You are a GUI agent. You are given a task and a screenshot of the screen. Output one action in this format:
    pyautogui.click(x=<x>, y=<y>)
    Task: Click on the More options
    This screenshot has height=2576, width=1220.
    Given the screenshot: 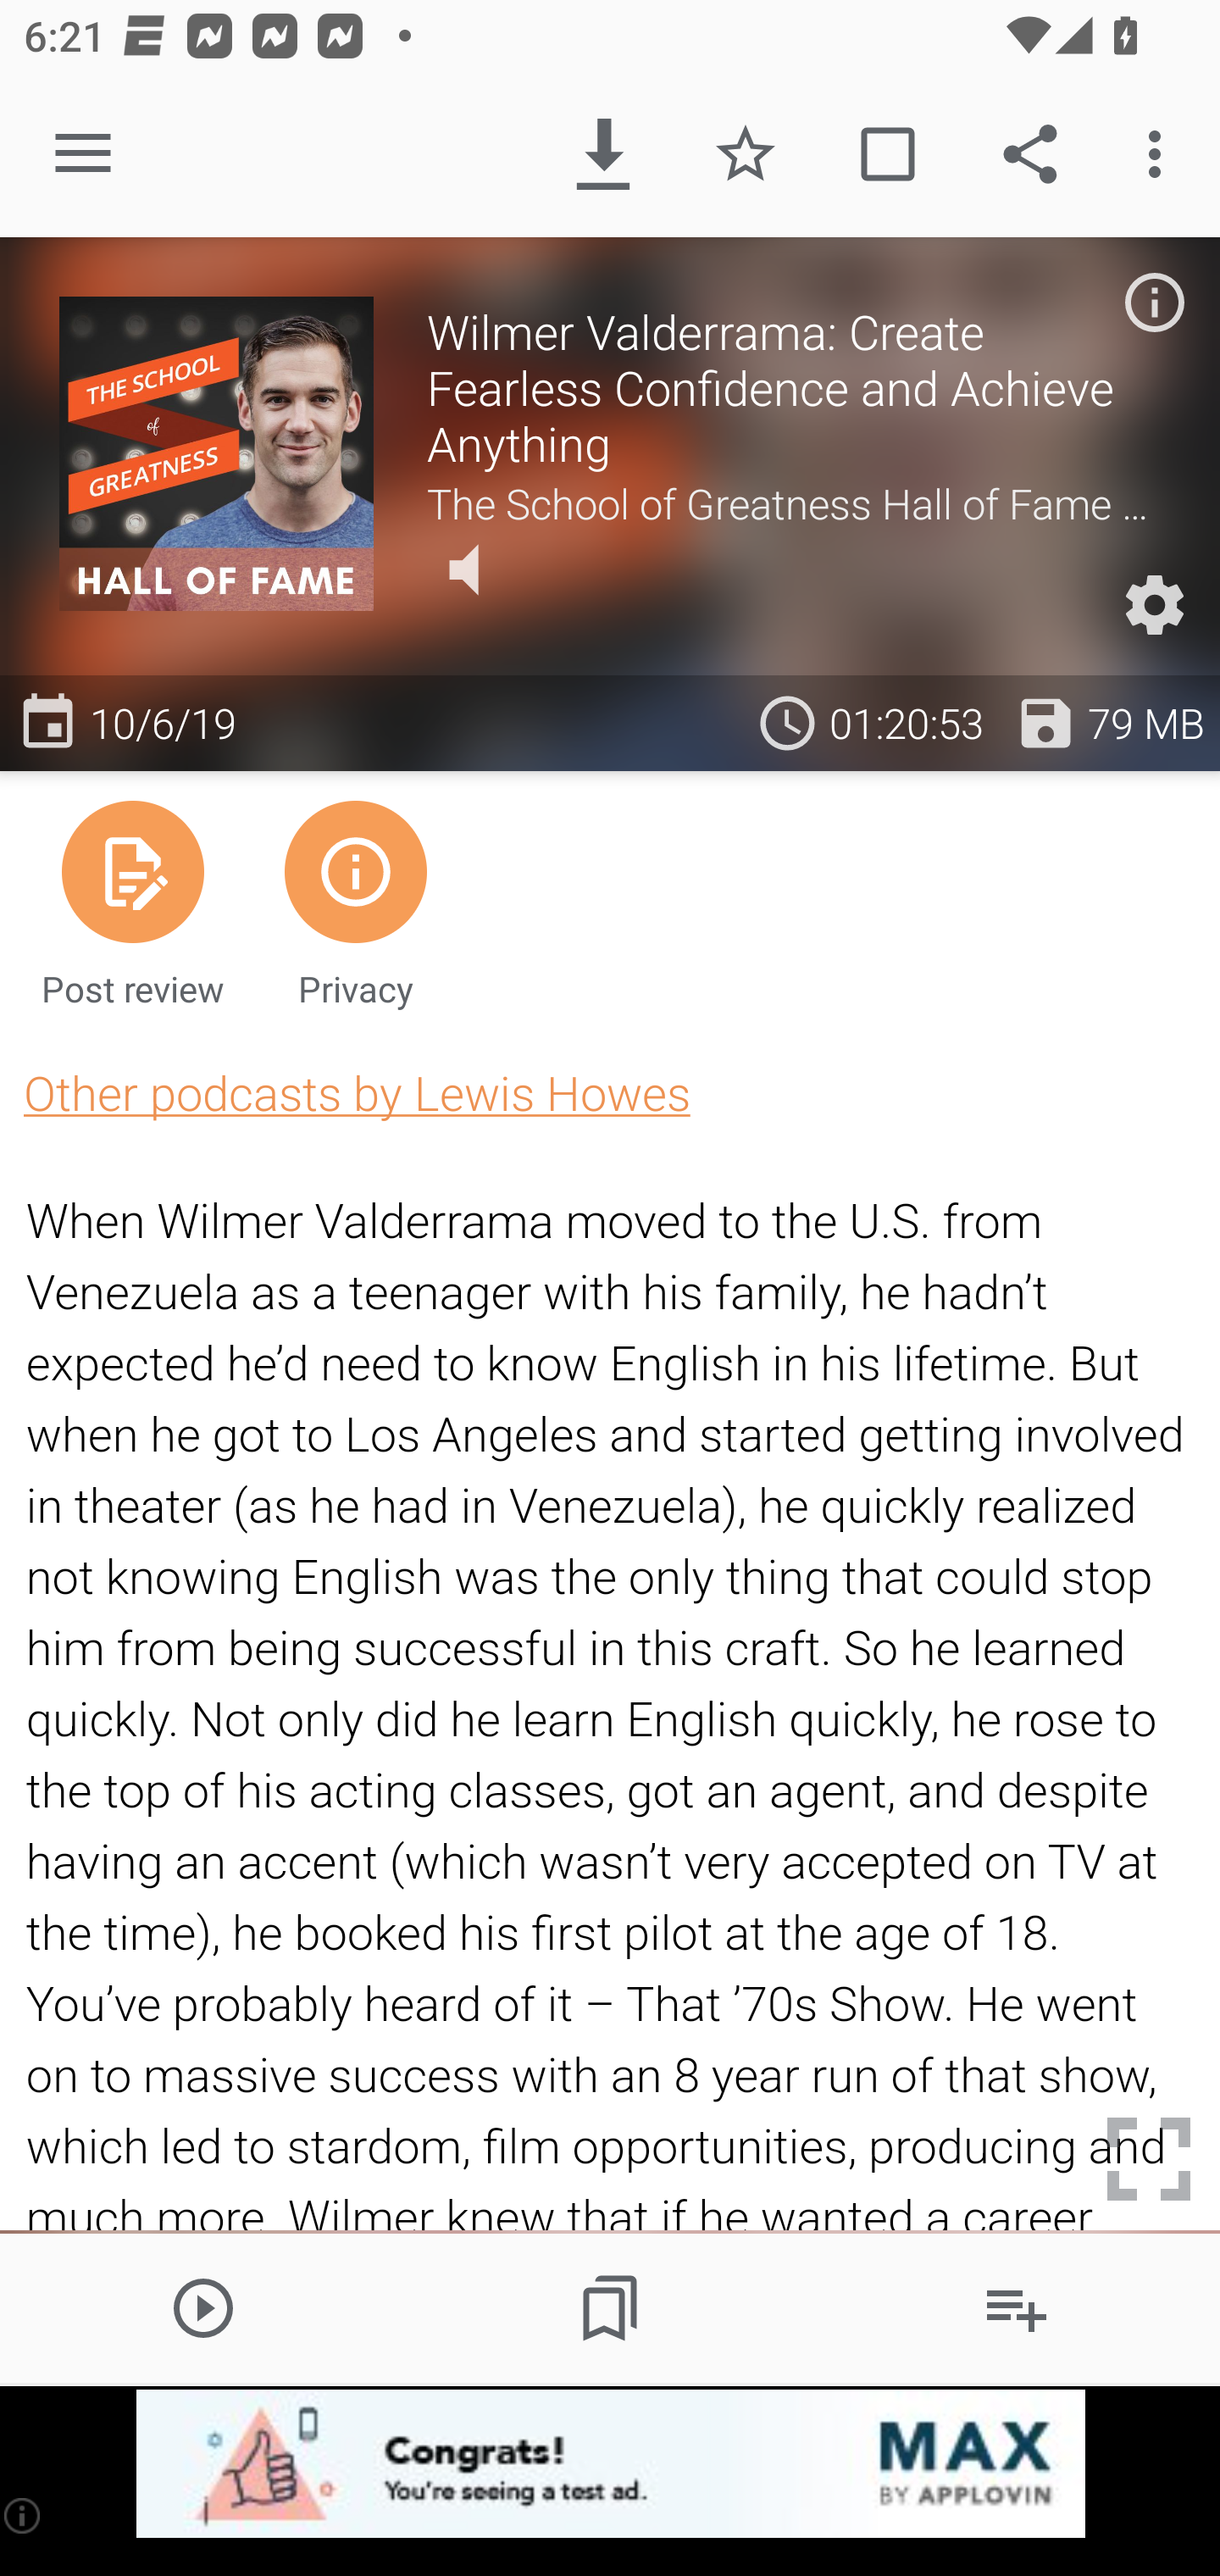 What is the action you would take?
    pyautogui.click(x=1161, y=154)
    